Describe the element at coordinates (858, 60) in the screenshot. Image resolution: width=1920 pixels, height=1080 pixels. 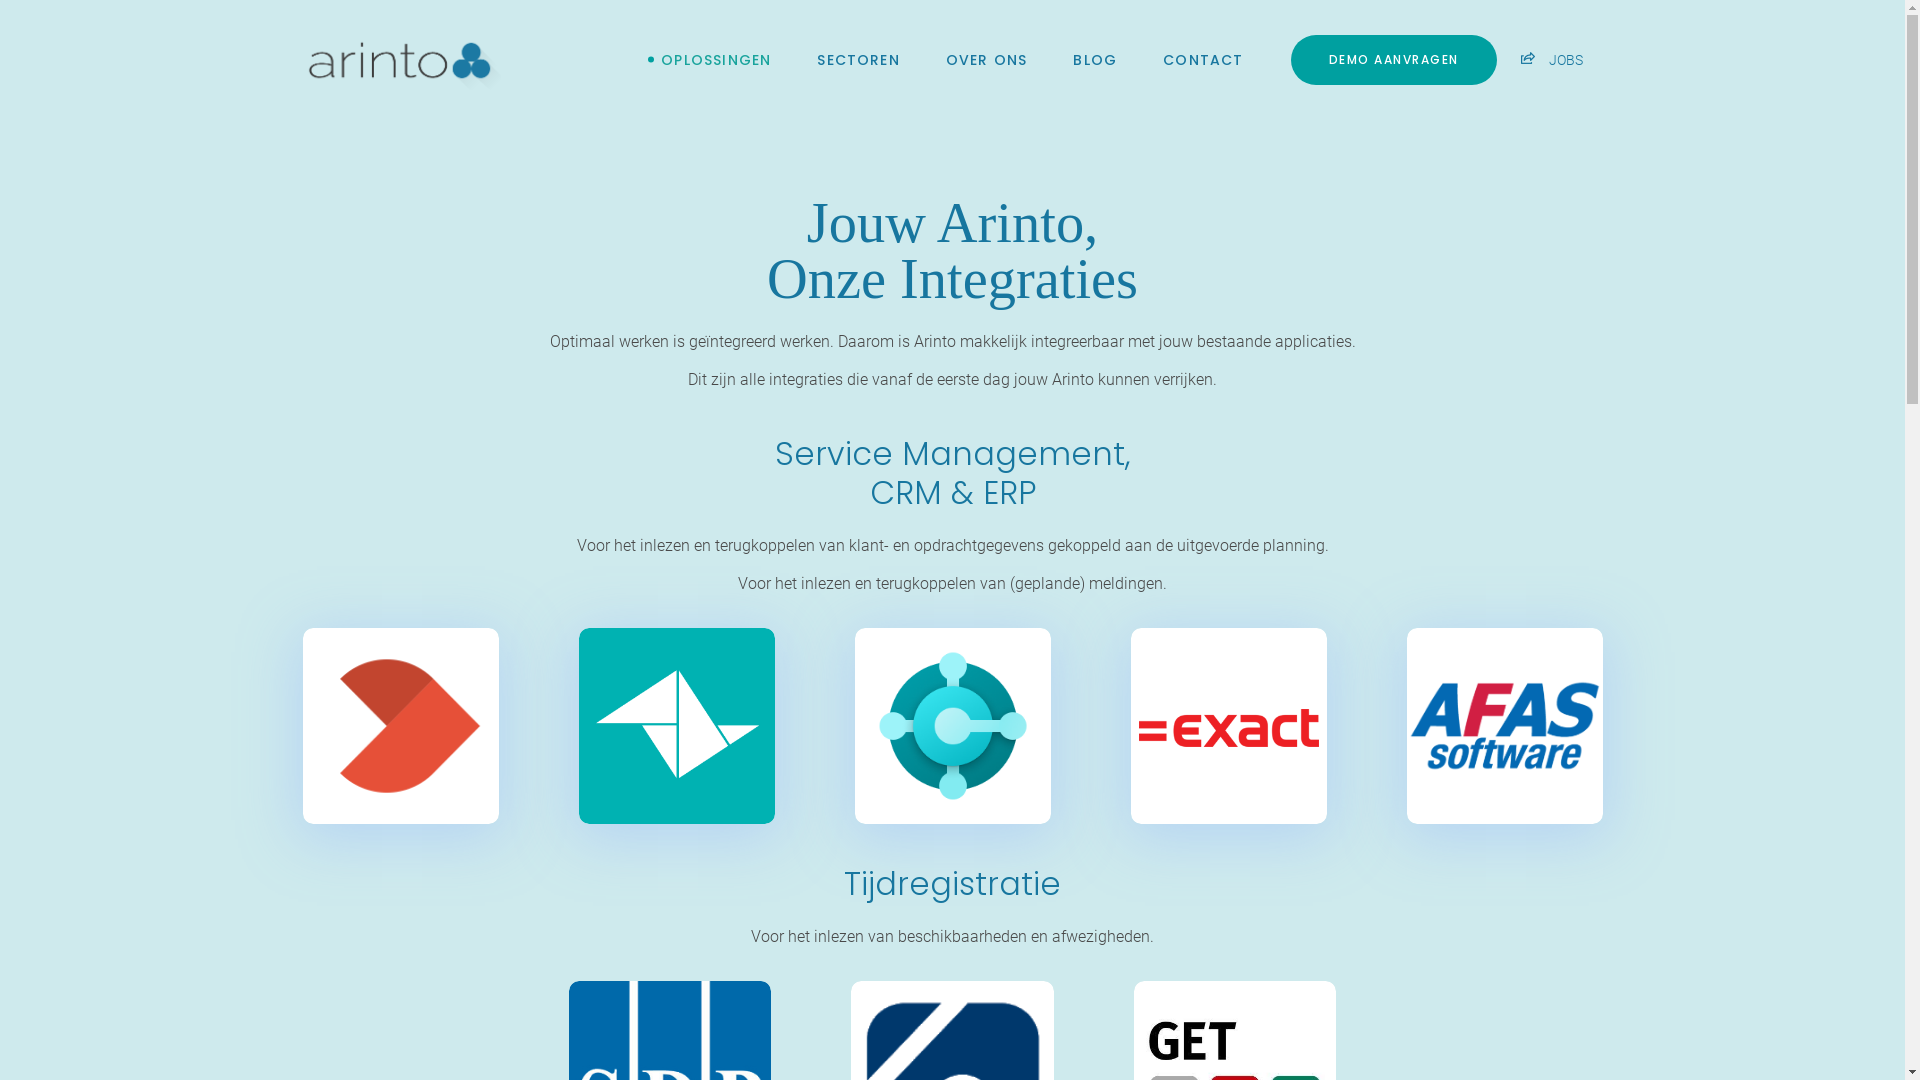
I see `SECTOREN` at that location.